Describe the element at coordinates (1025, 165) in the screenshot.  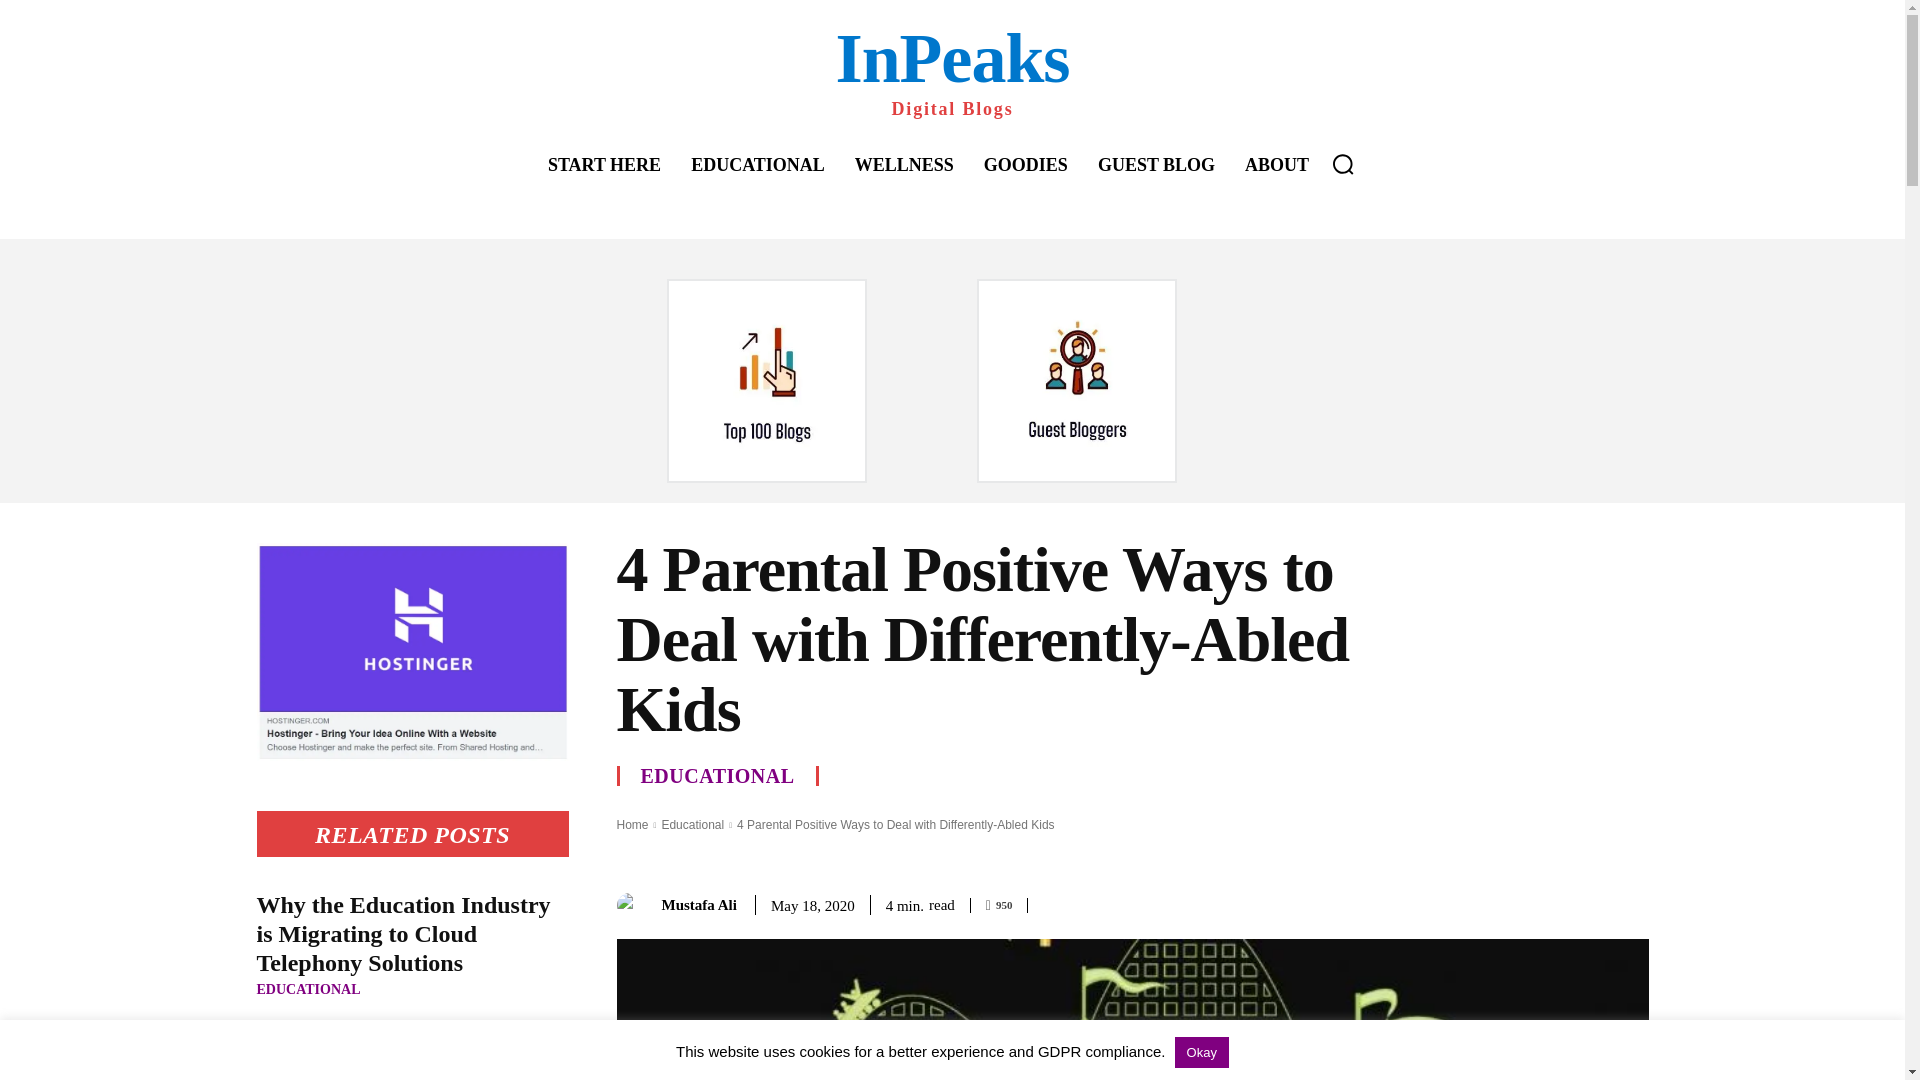
I see `GOODIES` at that location.